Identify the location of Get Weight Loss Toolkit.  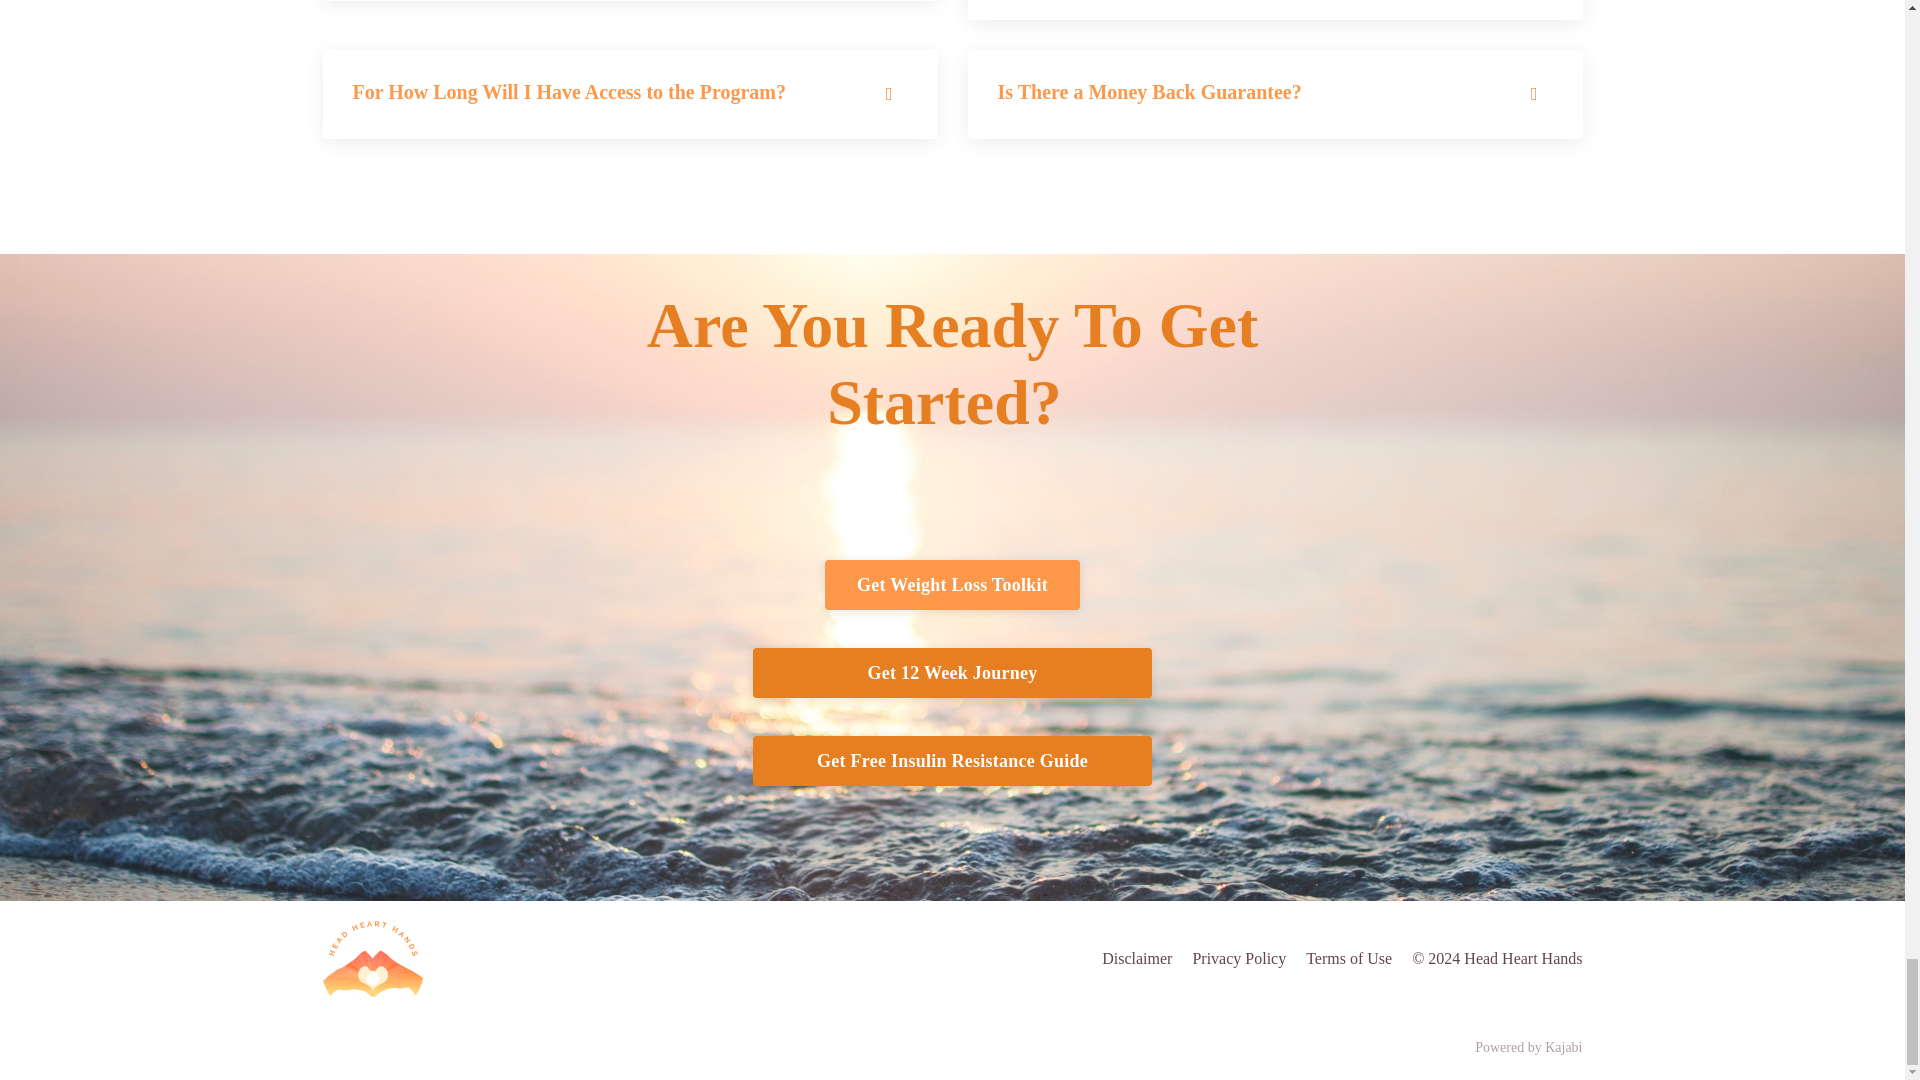
(952, 585).